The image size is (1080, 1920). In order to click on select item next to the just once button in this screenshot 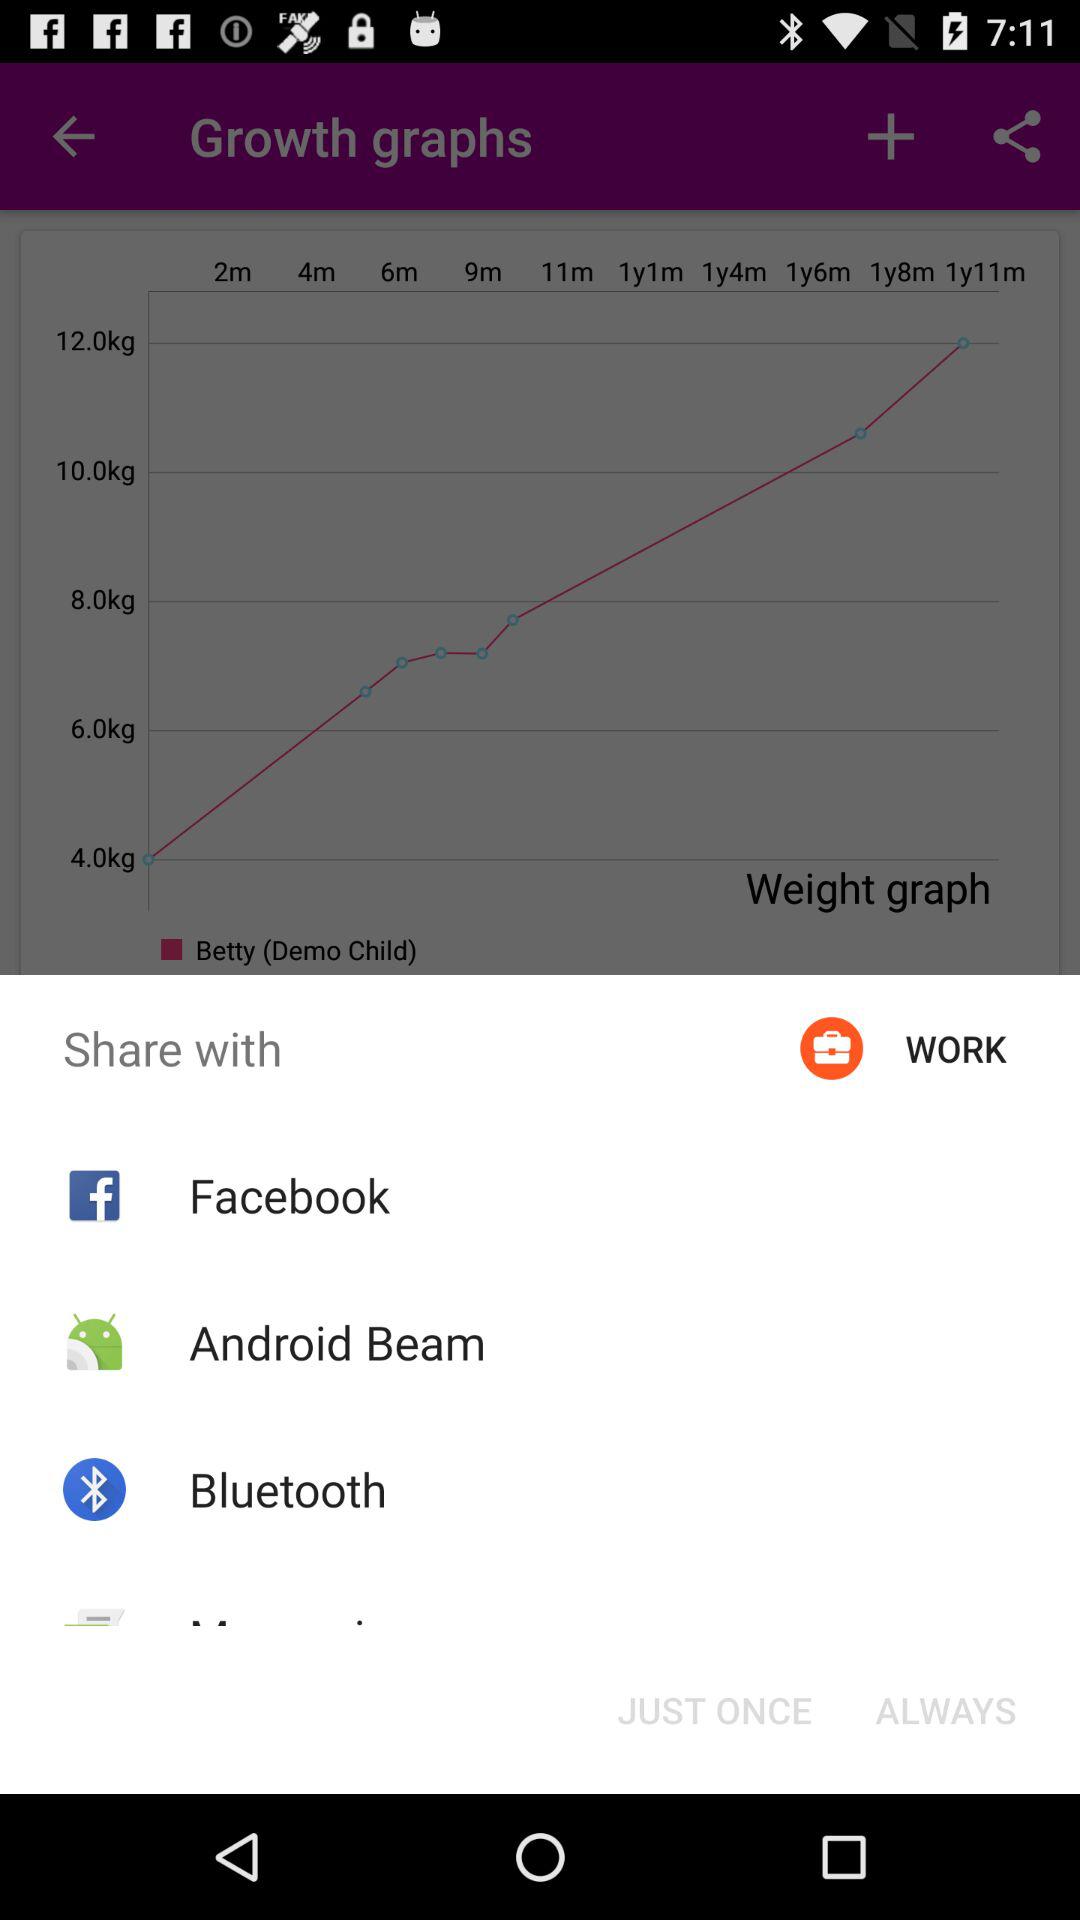, I will do `click(302, 1636)`.